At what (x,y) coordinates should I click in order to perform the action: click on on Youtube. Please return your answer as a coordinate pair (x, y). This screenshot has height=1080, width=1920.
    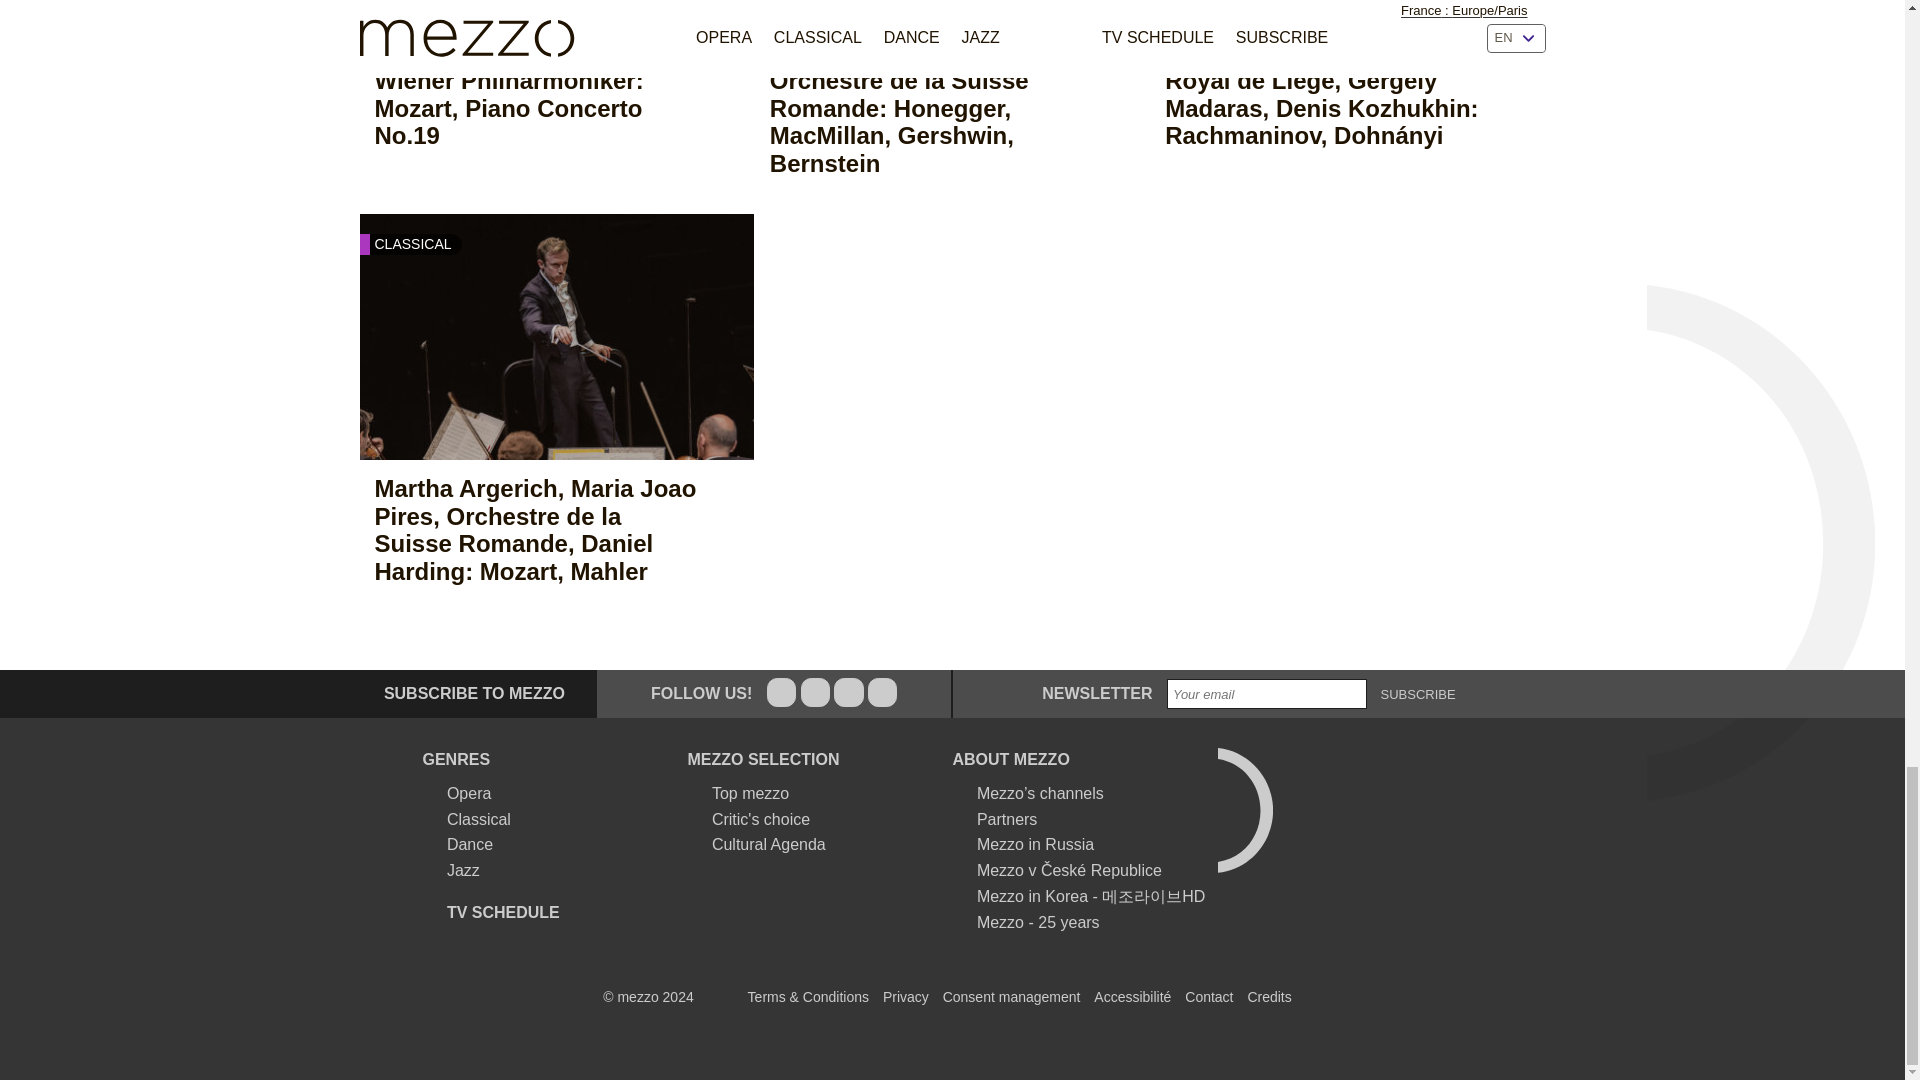
    Looking at the image, I should click on (882, 692).